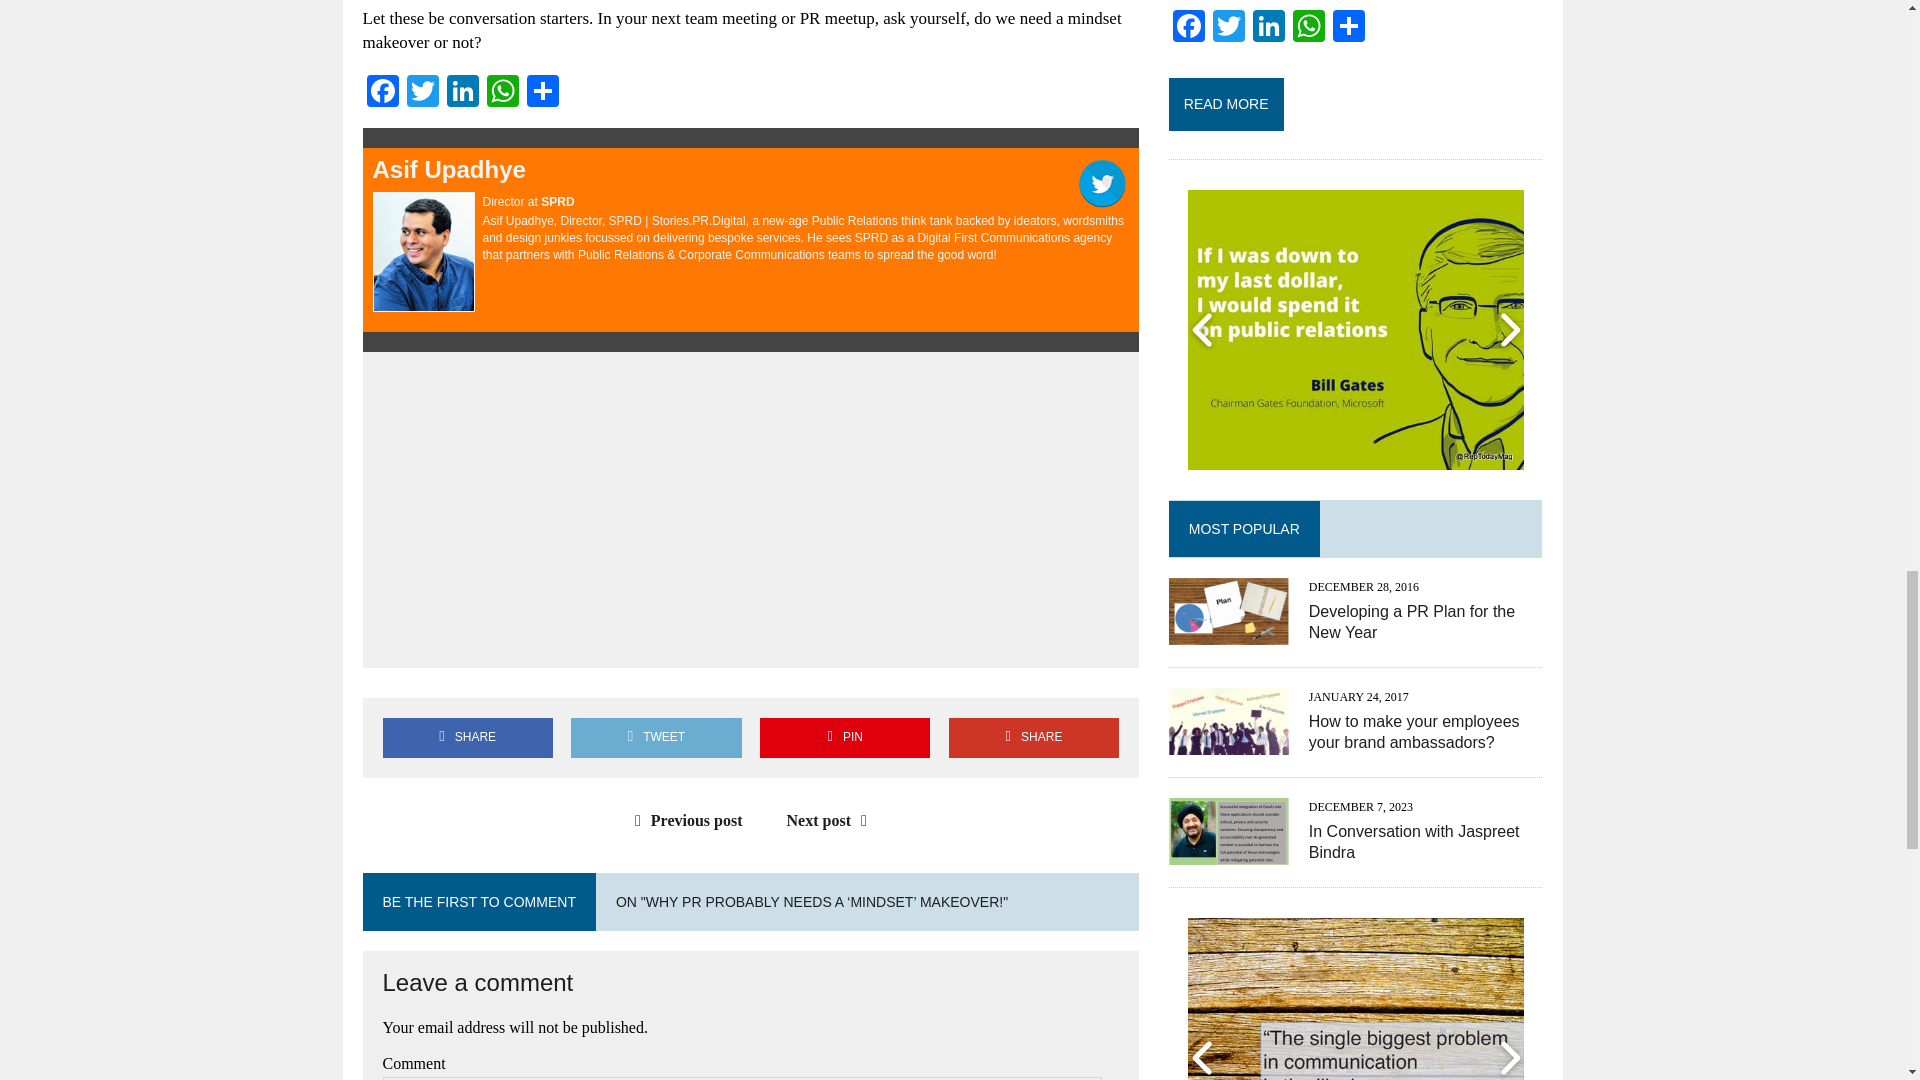 Image resolution: width=1920 pixels, height=1080 pixels. I want to click on WhatsApp, so click(502, 93).